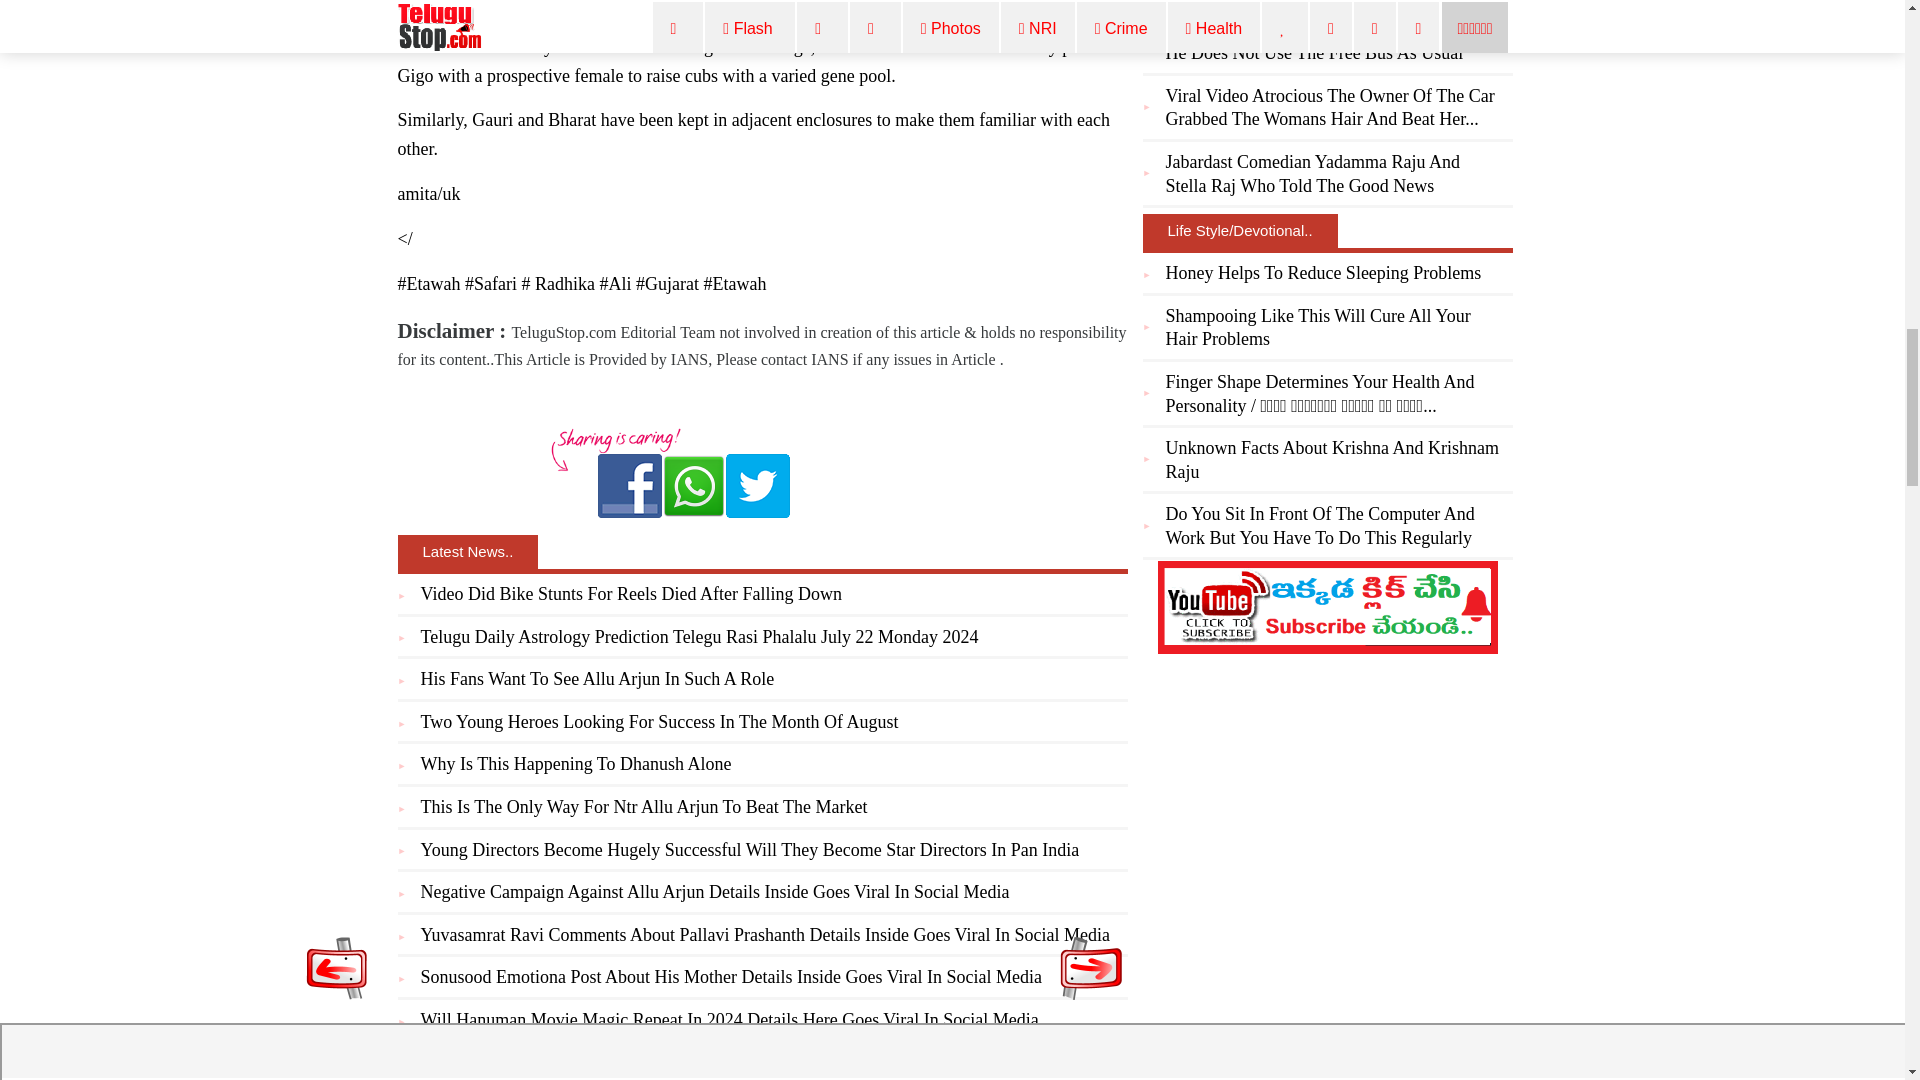 This screenshot has height=1080, width=1920. What do you see at coordinates (630, 594) in the screenshot?
I see `Video Did Bike Stunts For Reels Died After Falling Down` at bounding box center [630, 594].